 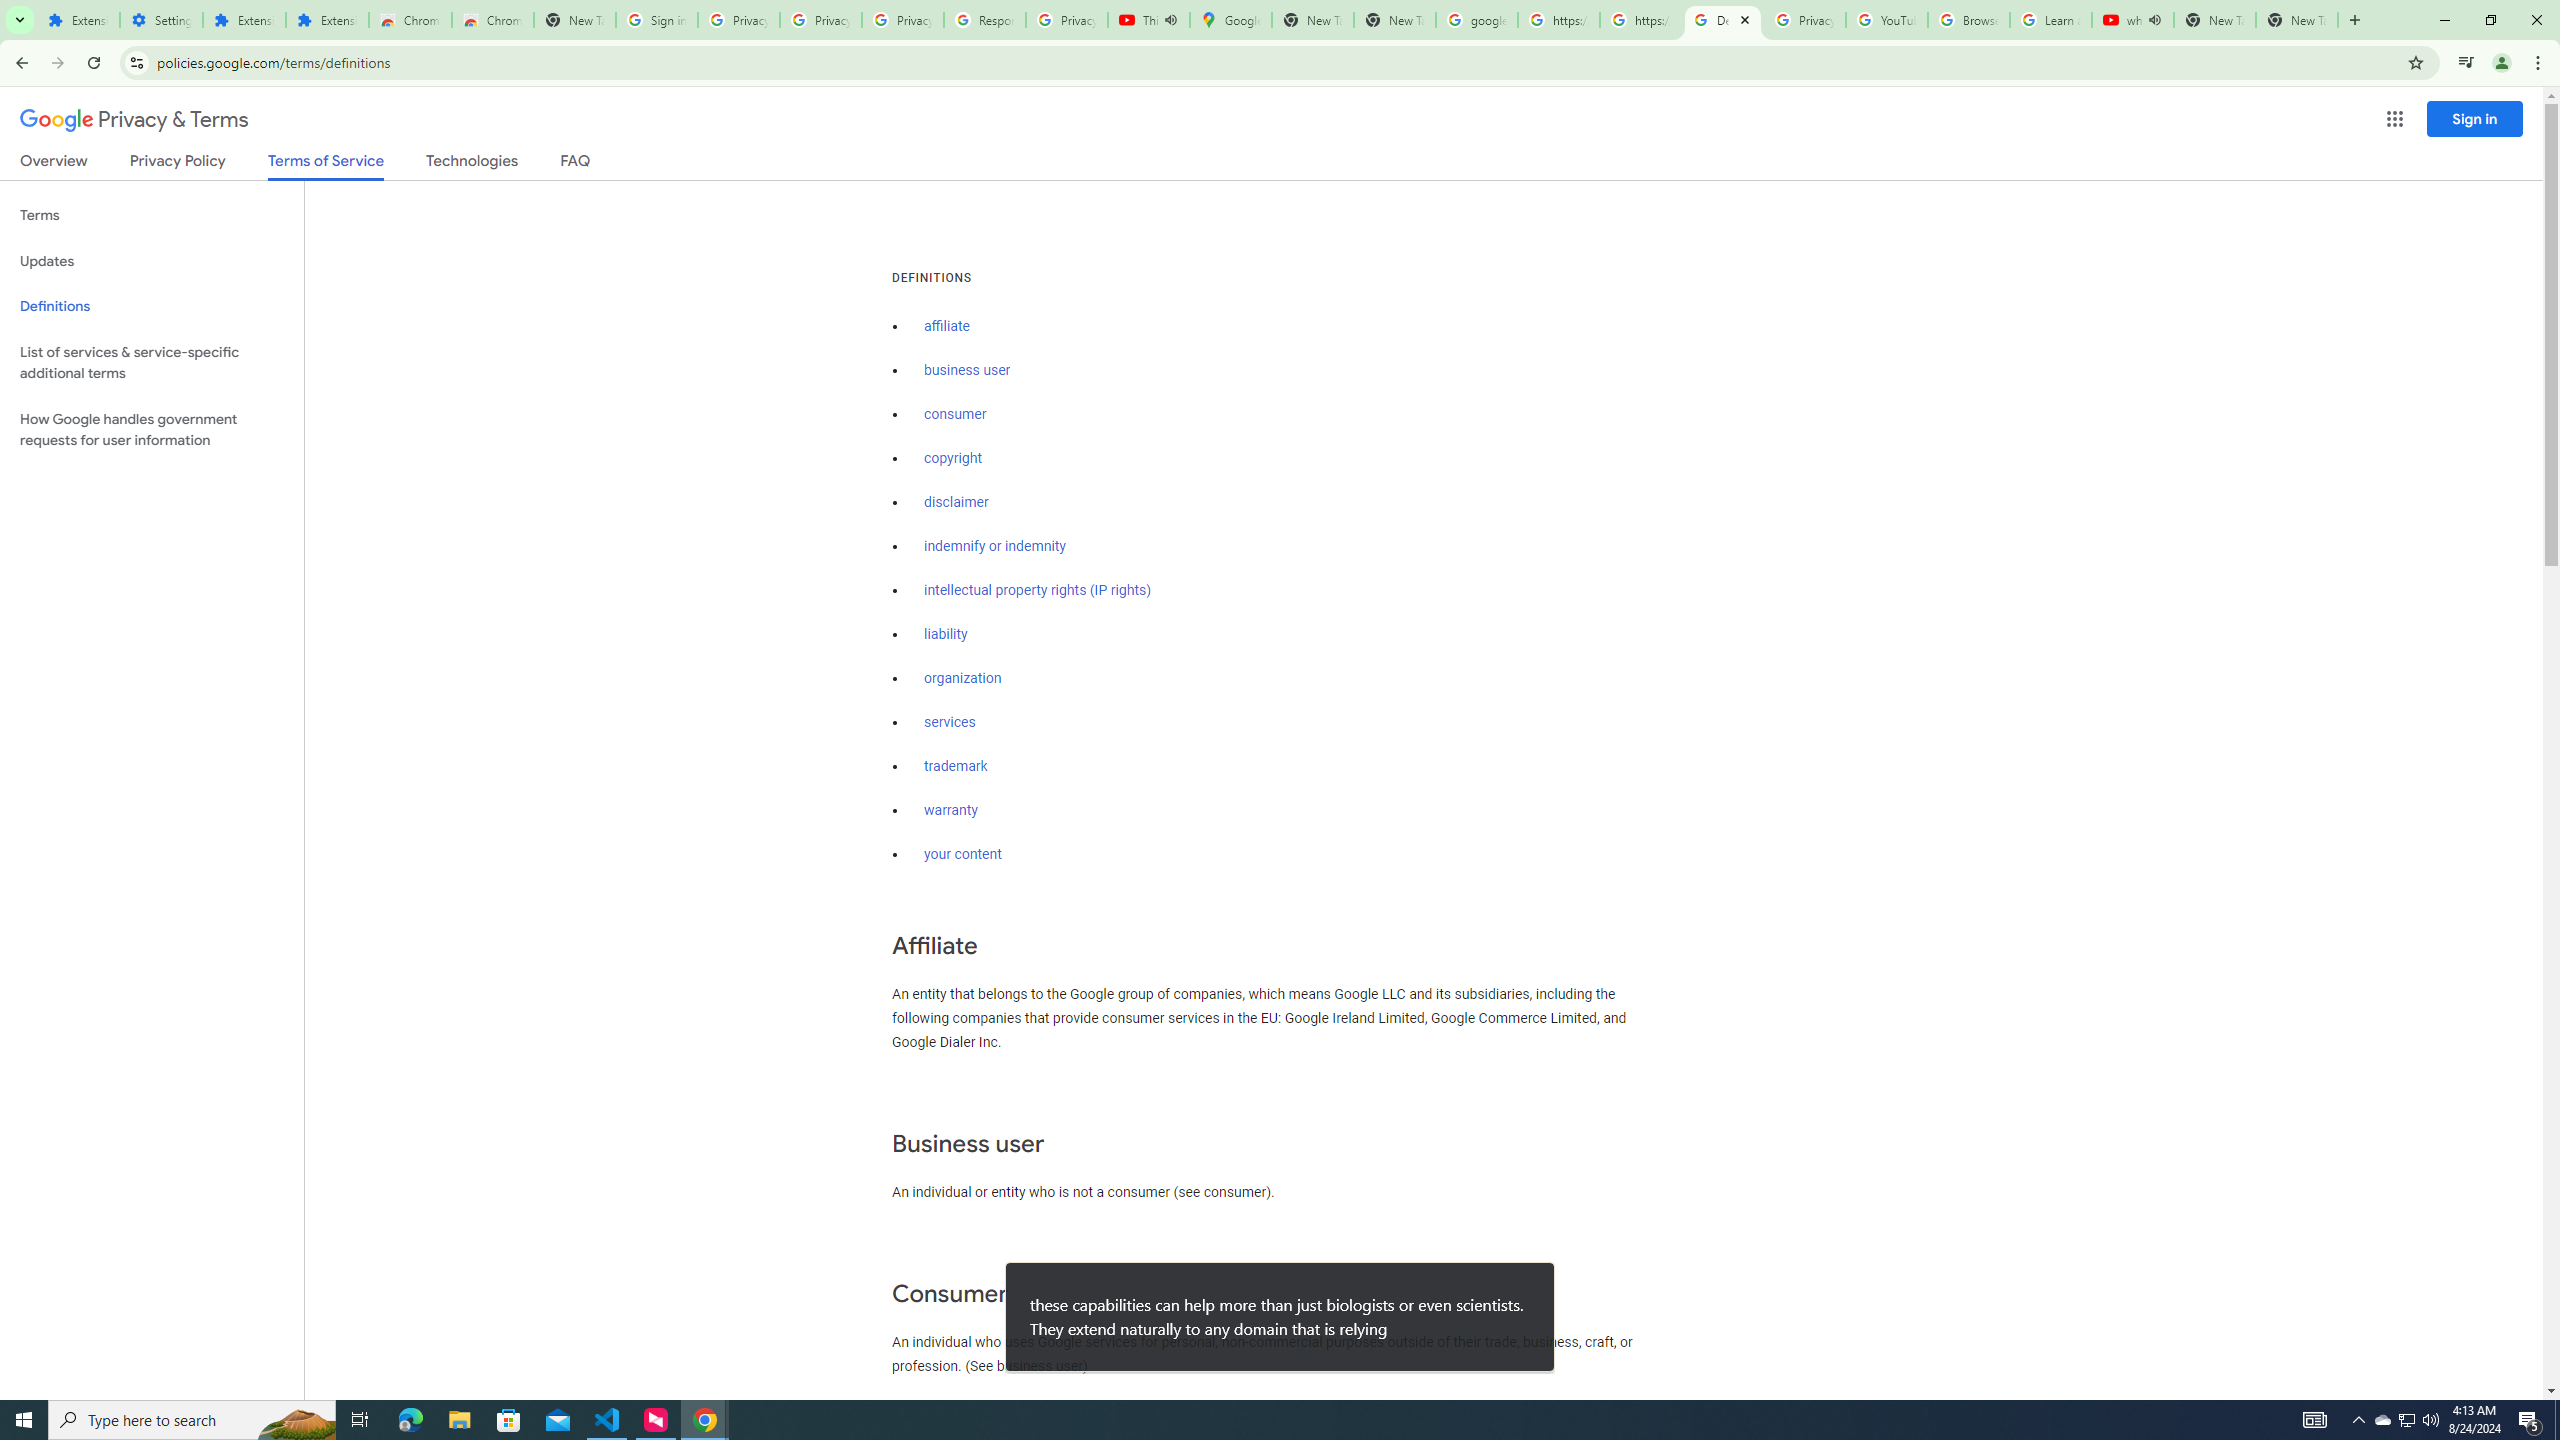 I want to click on copyright, so click(x=954, y=458).